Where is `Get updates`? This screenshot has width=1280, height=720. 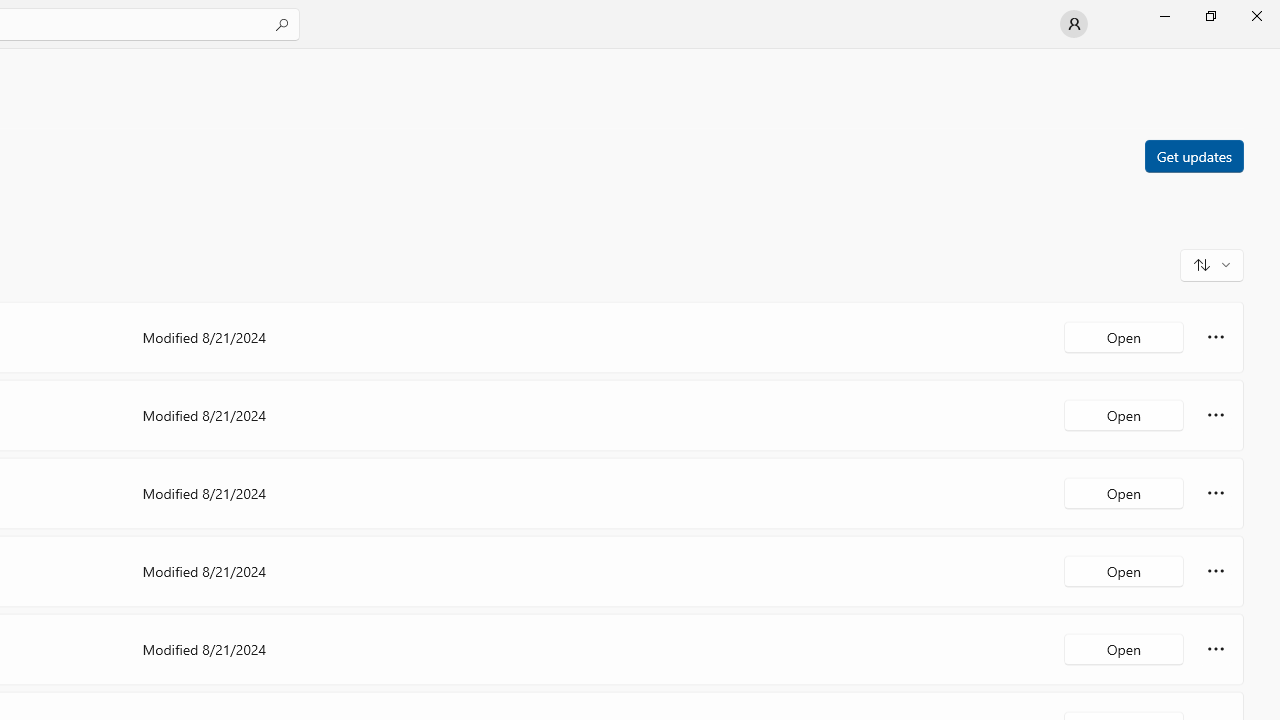
Get updates is located at coordinates (1193, 155).